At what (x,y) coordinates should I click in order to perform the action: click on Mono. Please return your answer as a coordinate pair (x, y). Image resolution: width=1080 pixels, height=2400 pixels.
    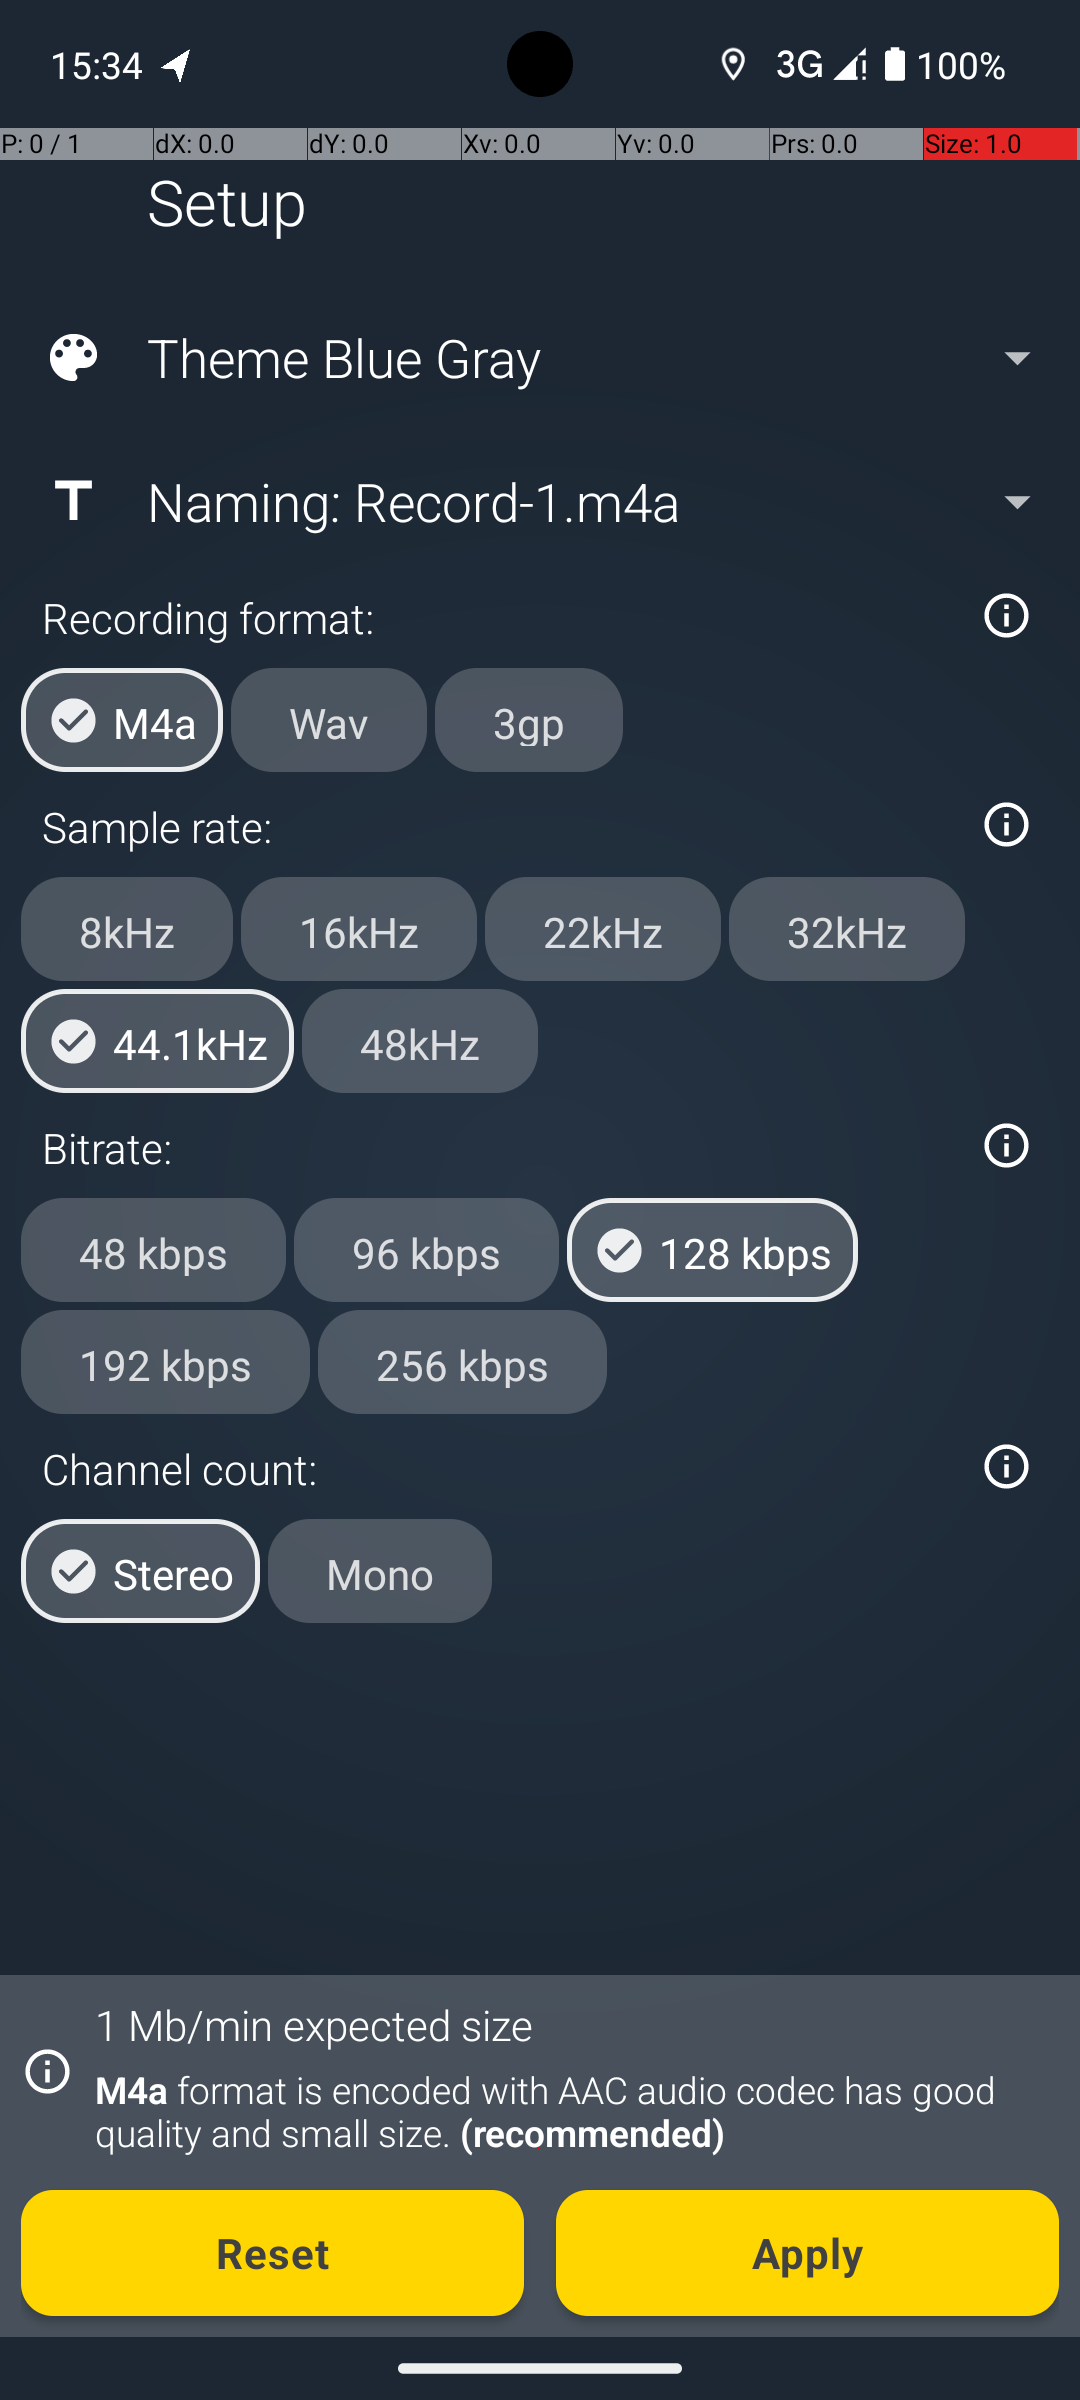
    Looking at the image, I should click on (380, 1571).